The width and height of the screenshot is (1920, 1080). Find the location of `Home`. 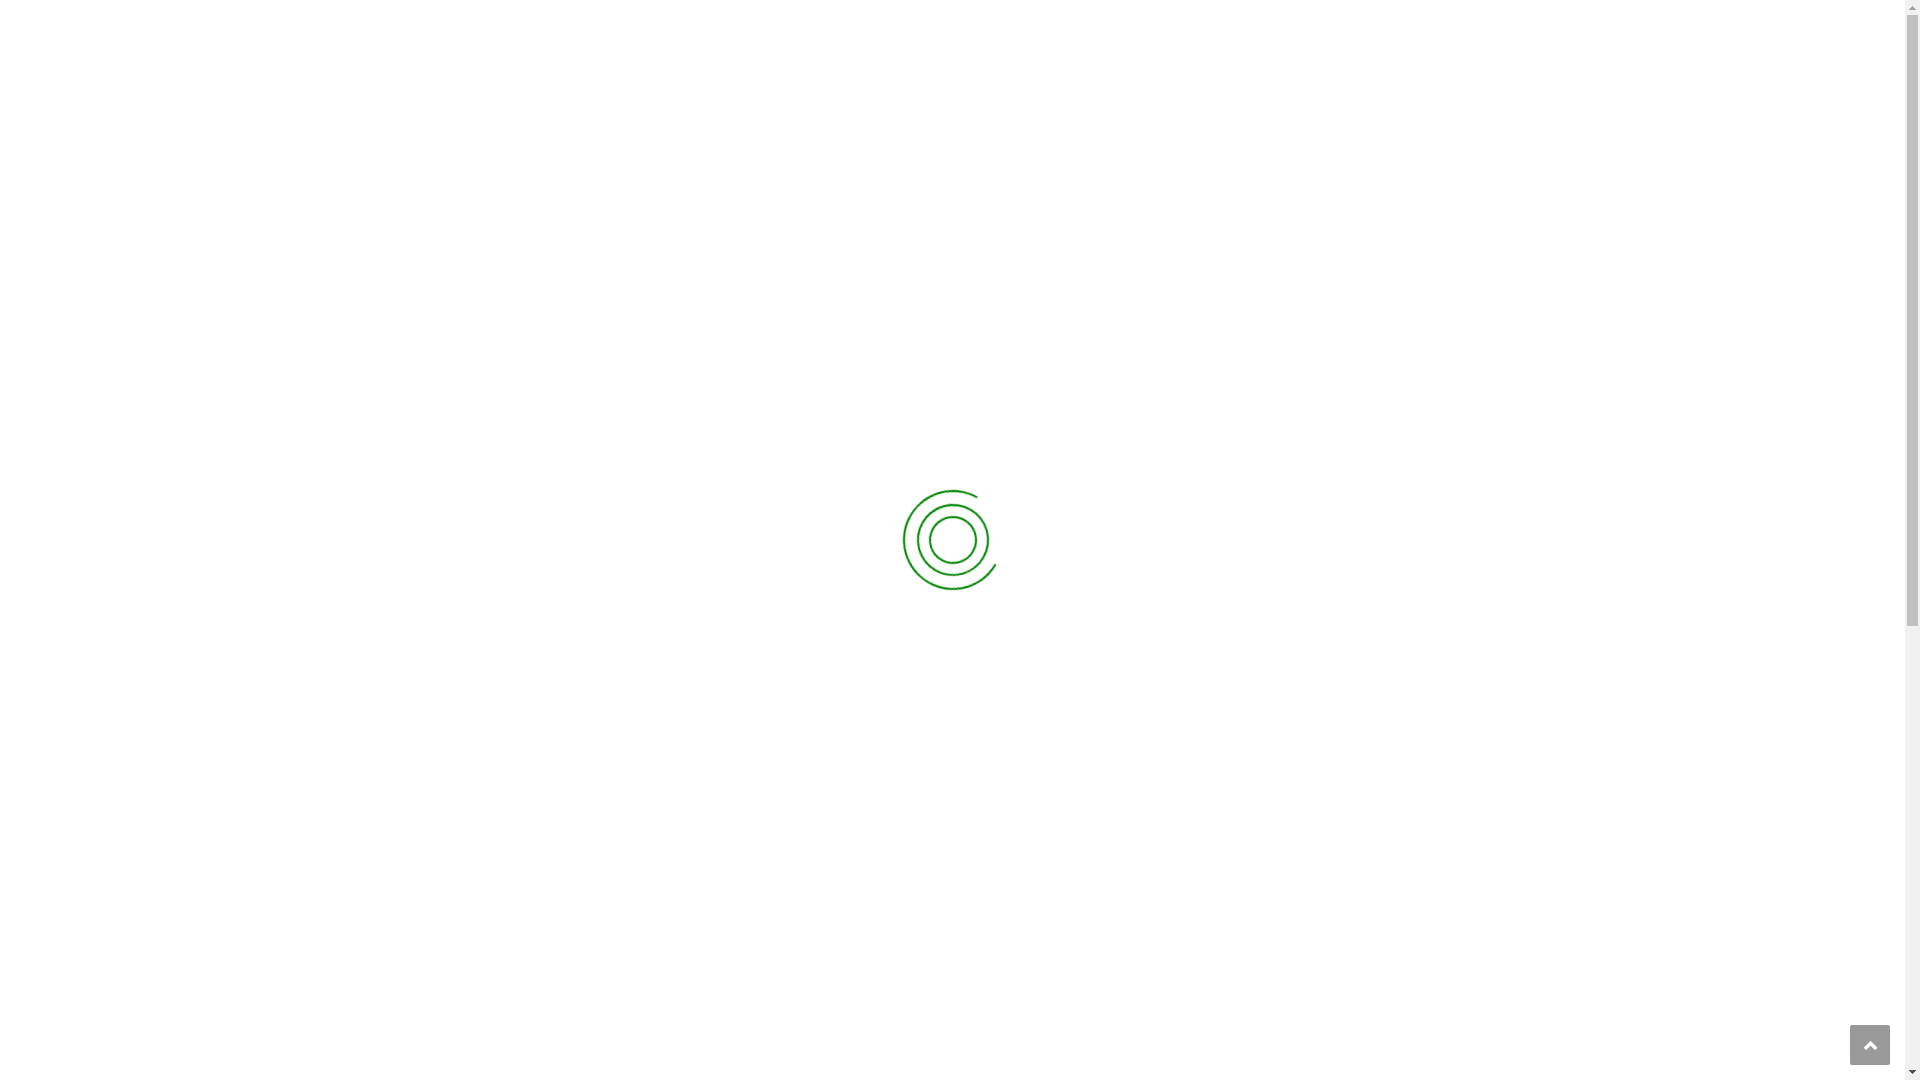

Home is located at coordinates (489, 209).